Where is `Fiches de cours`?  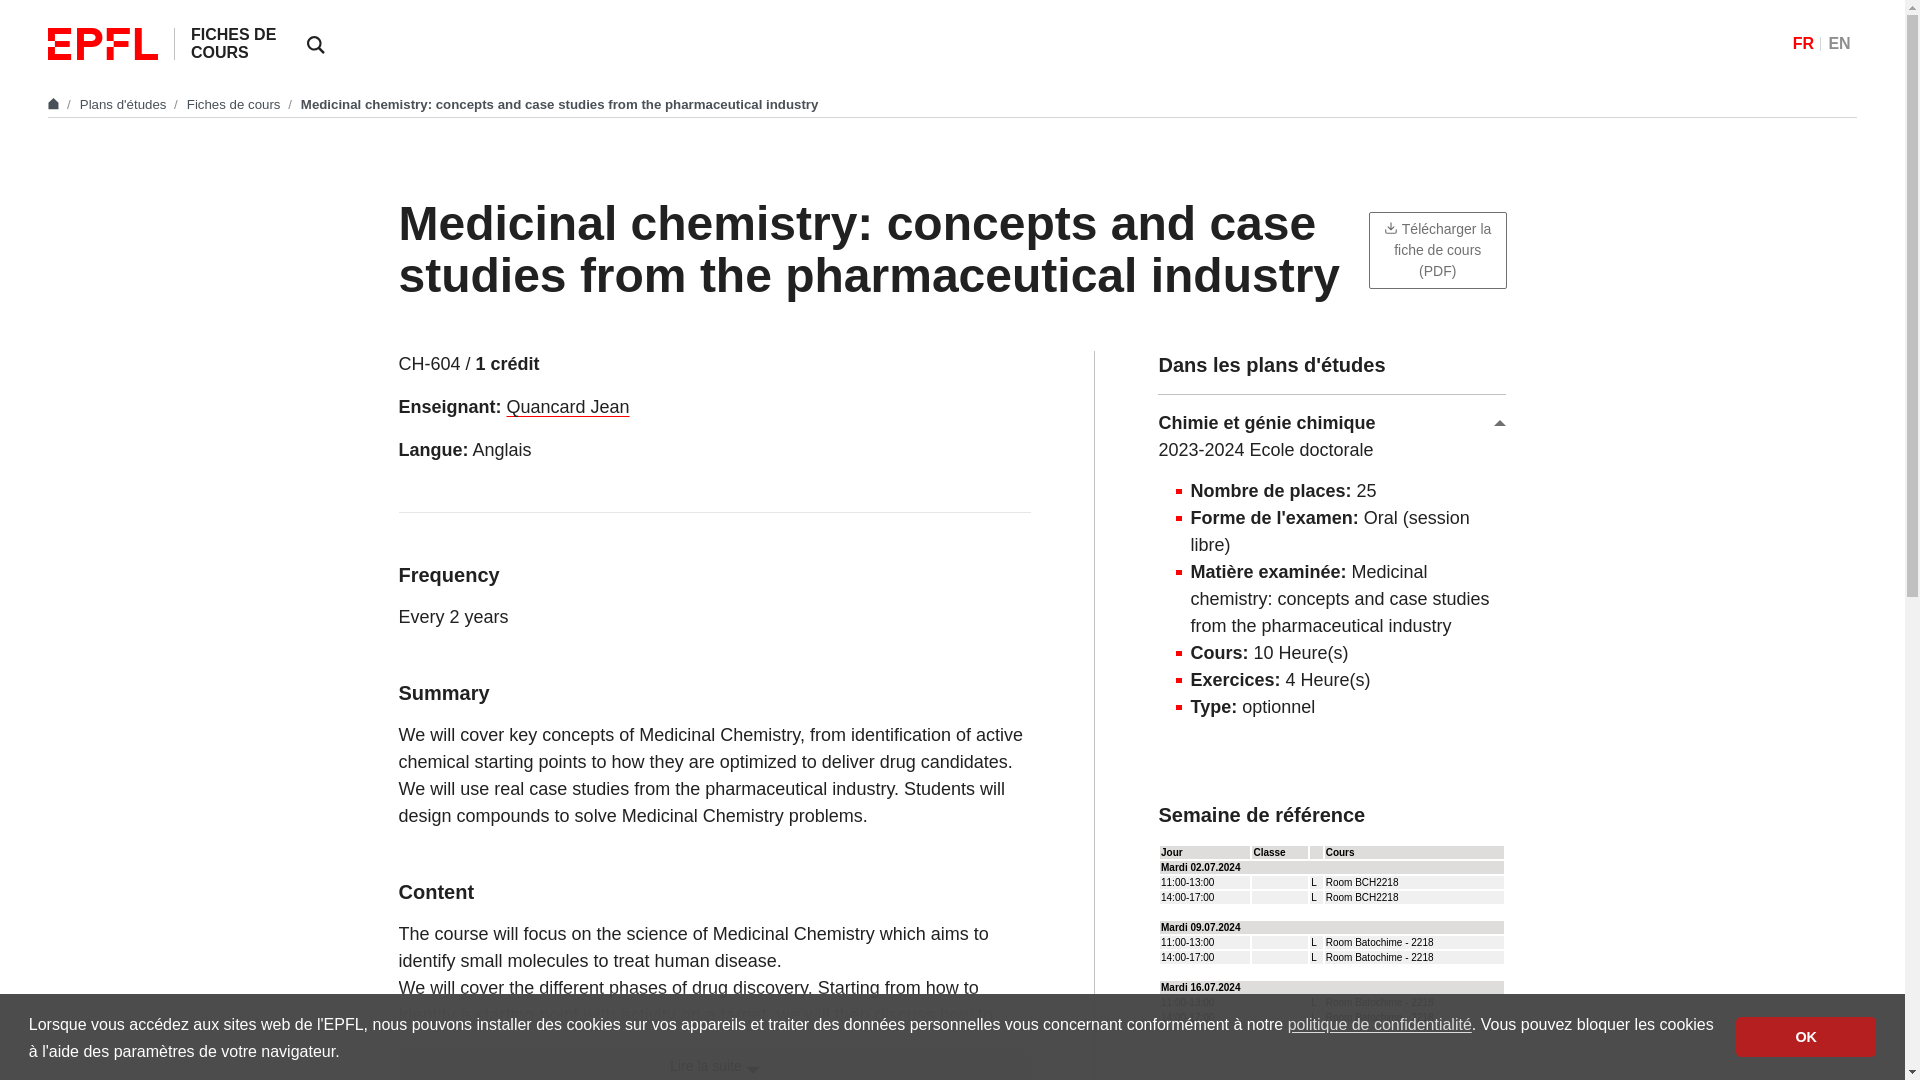
Fiches de cours is located at coordinates (235, 104).